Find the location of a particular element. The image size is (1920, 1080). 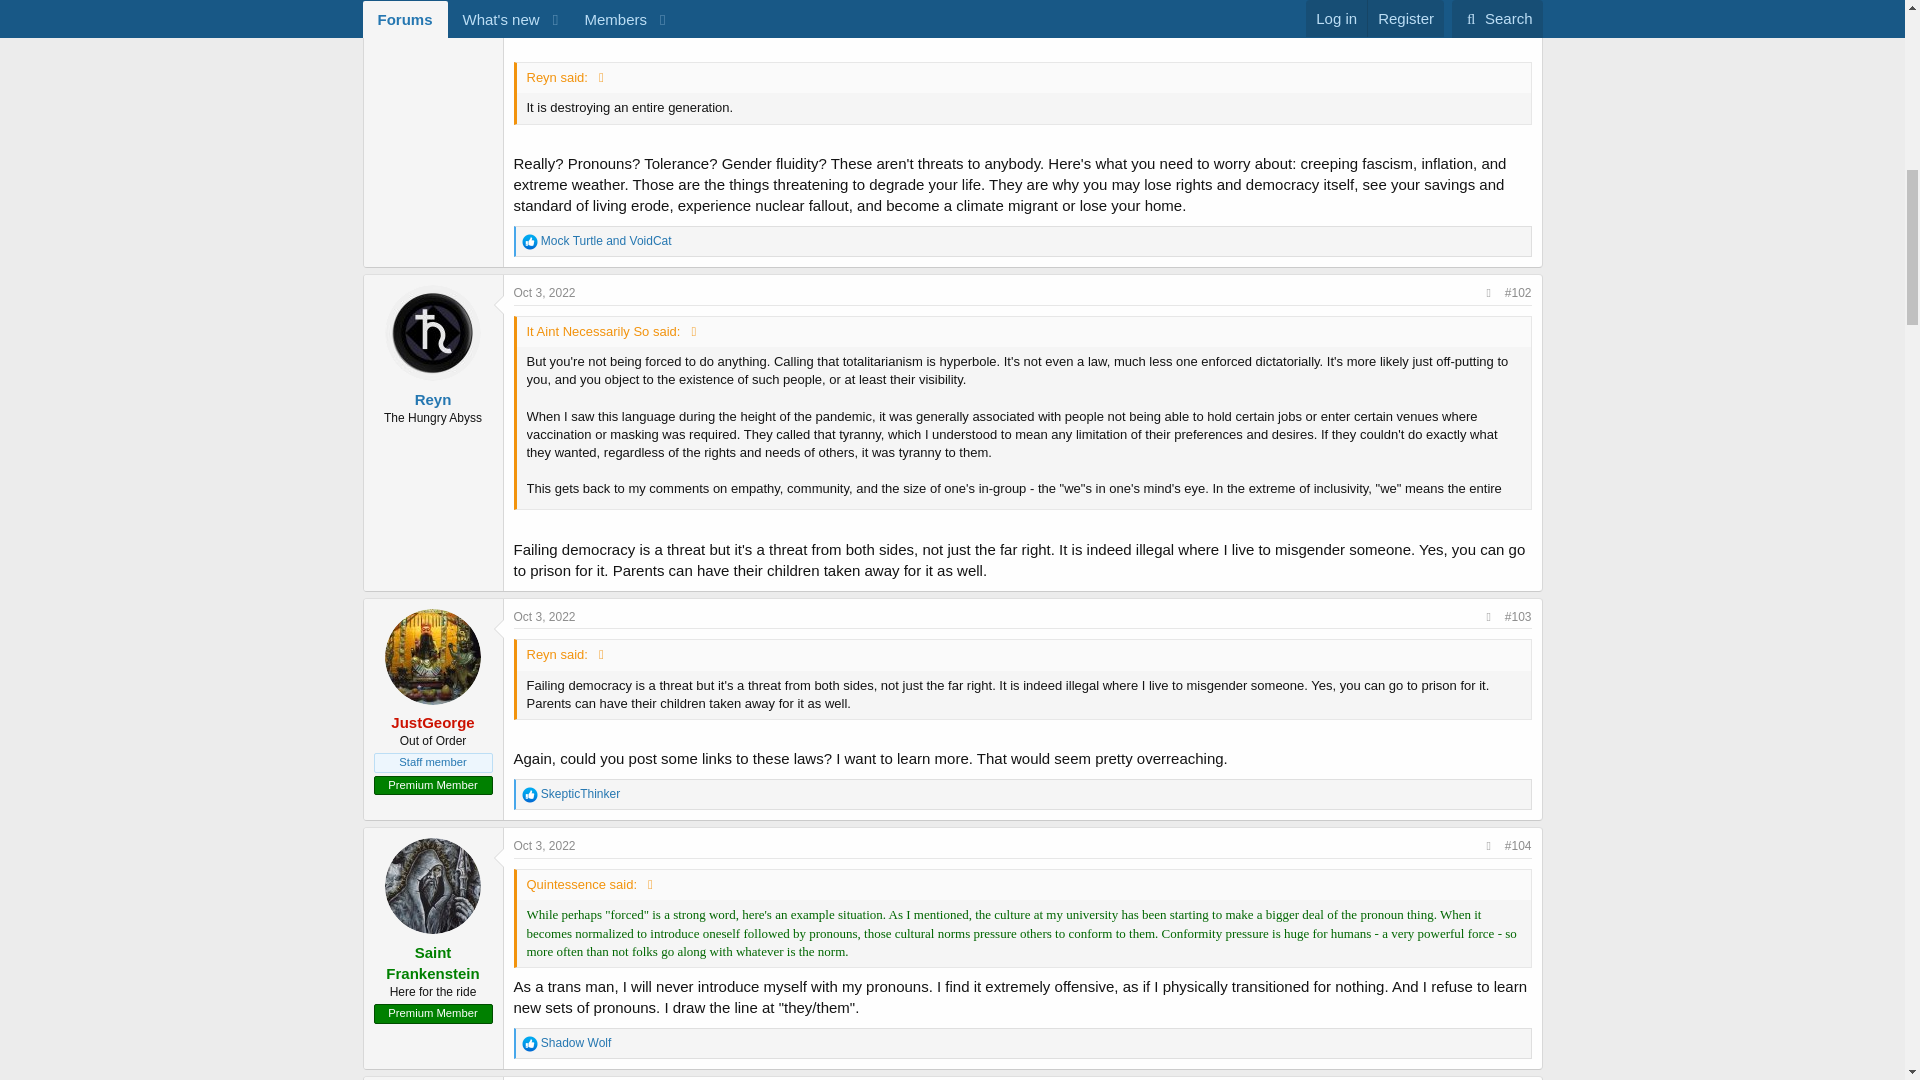

Oct 3, 2022 at 4:11 PM is located at coordinates (545, 617).